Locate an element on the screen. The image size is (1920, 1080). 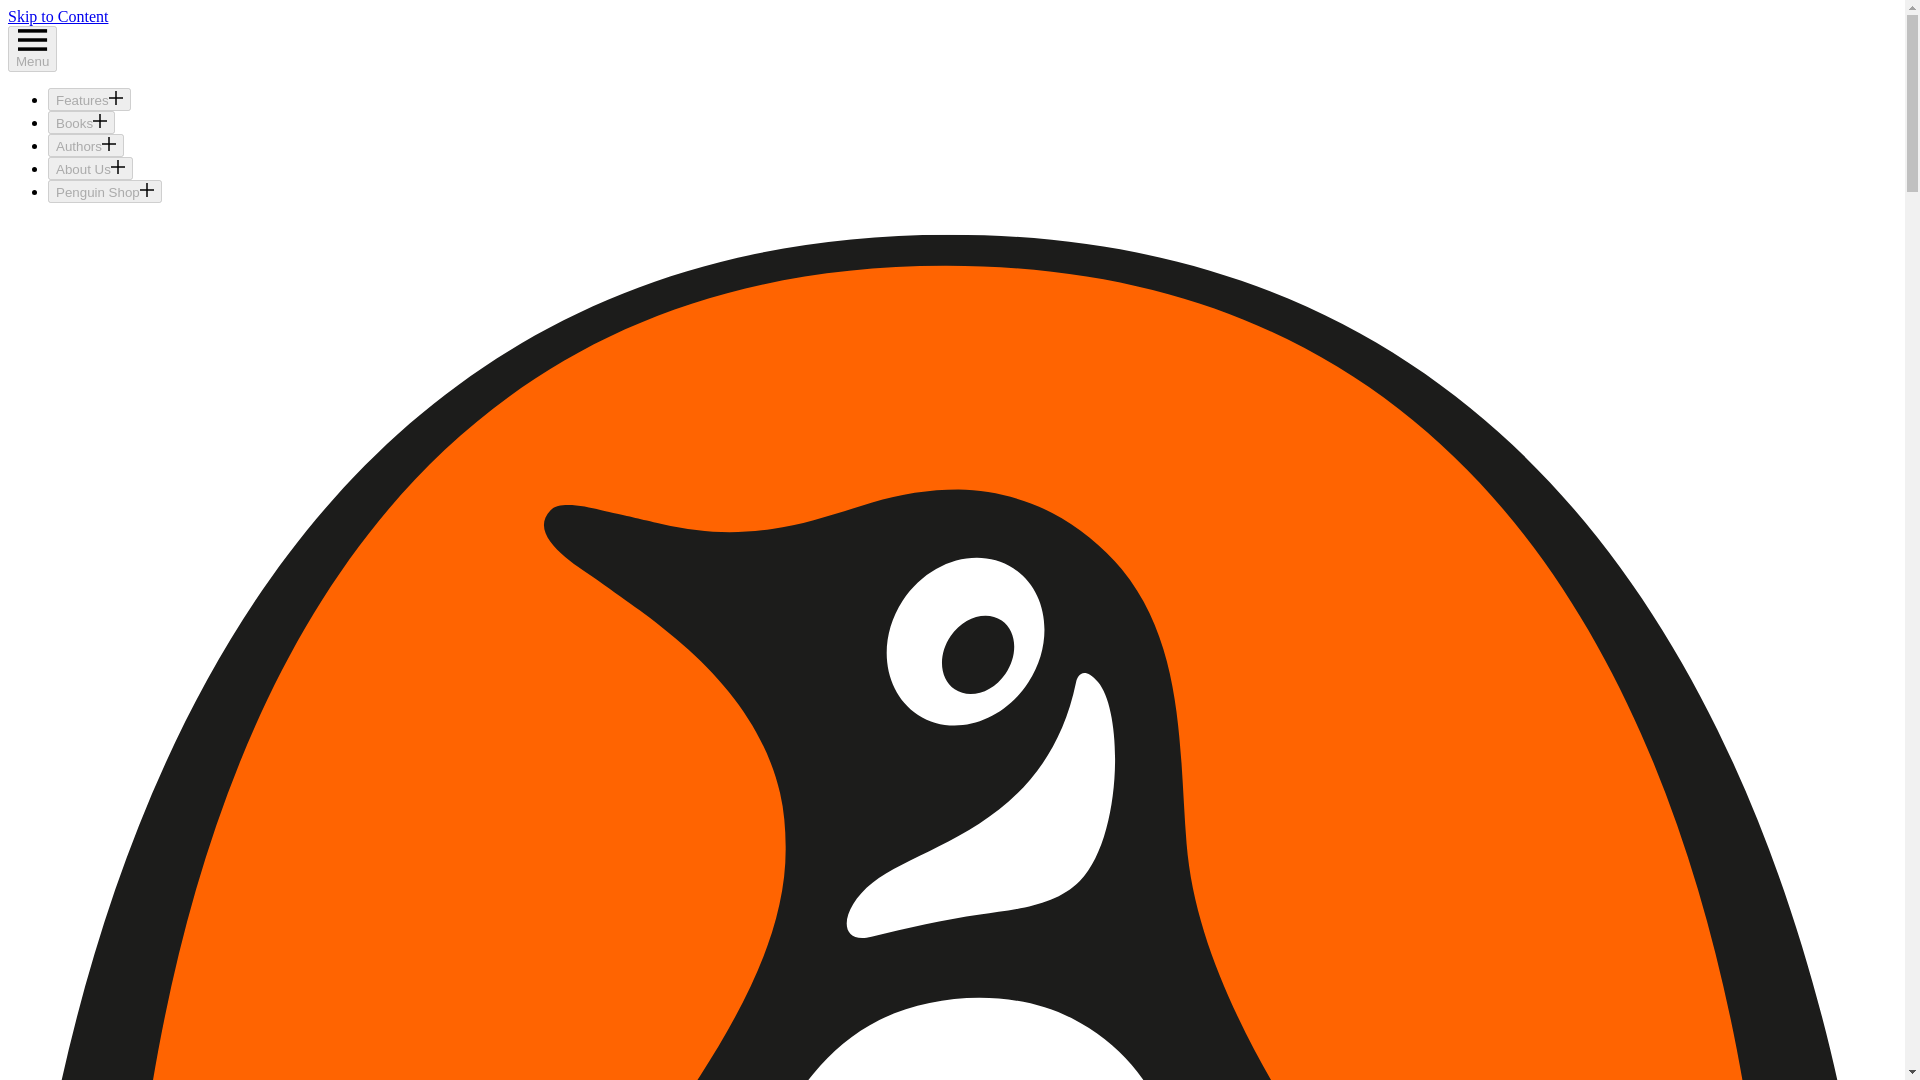
Penguin Shop is located at coordinates (104, 192).